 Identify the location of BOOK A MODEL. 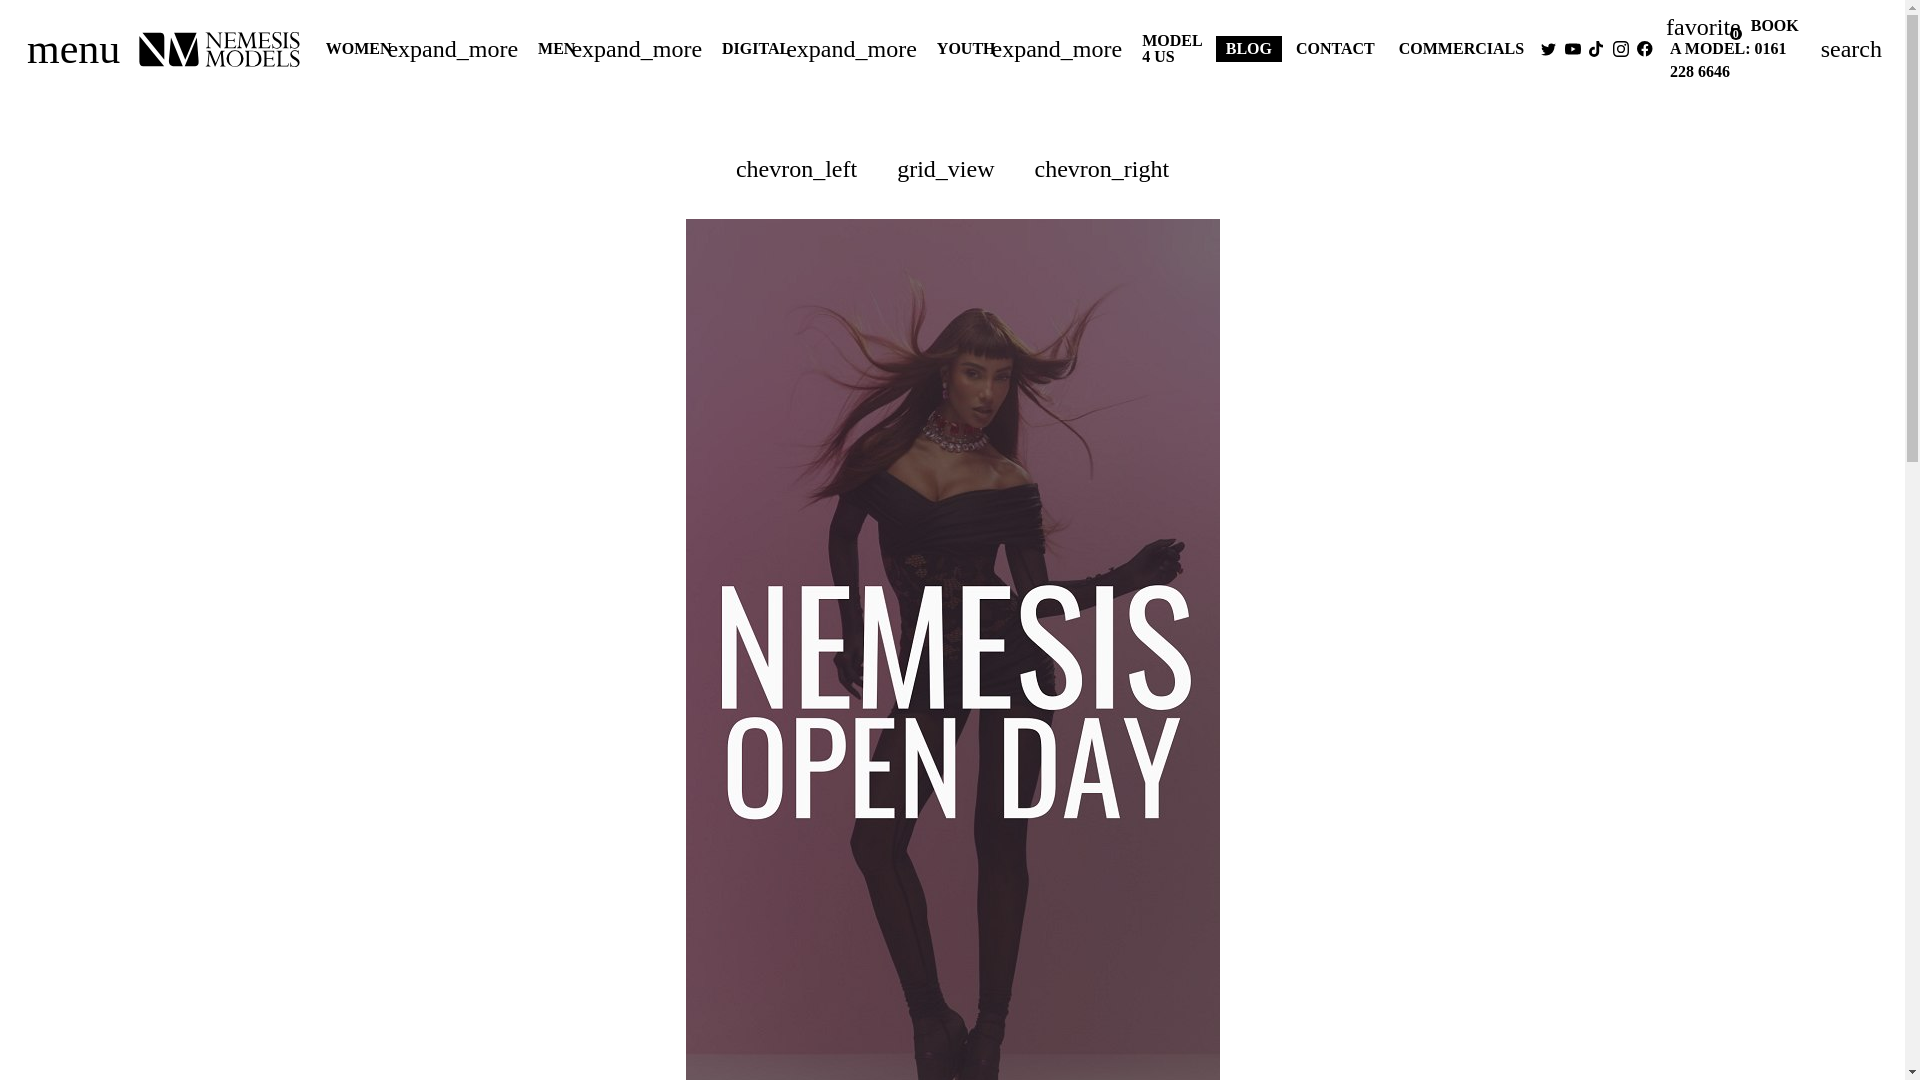
(1734, 37).